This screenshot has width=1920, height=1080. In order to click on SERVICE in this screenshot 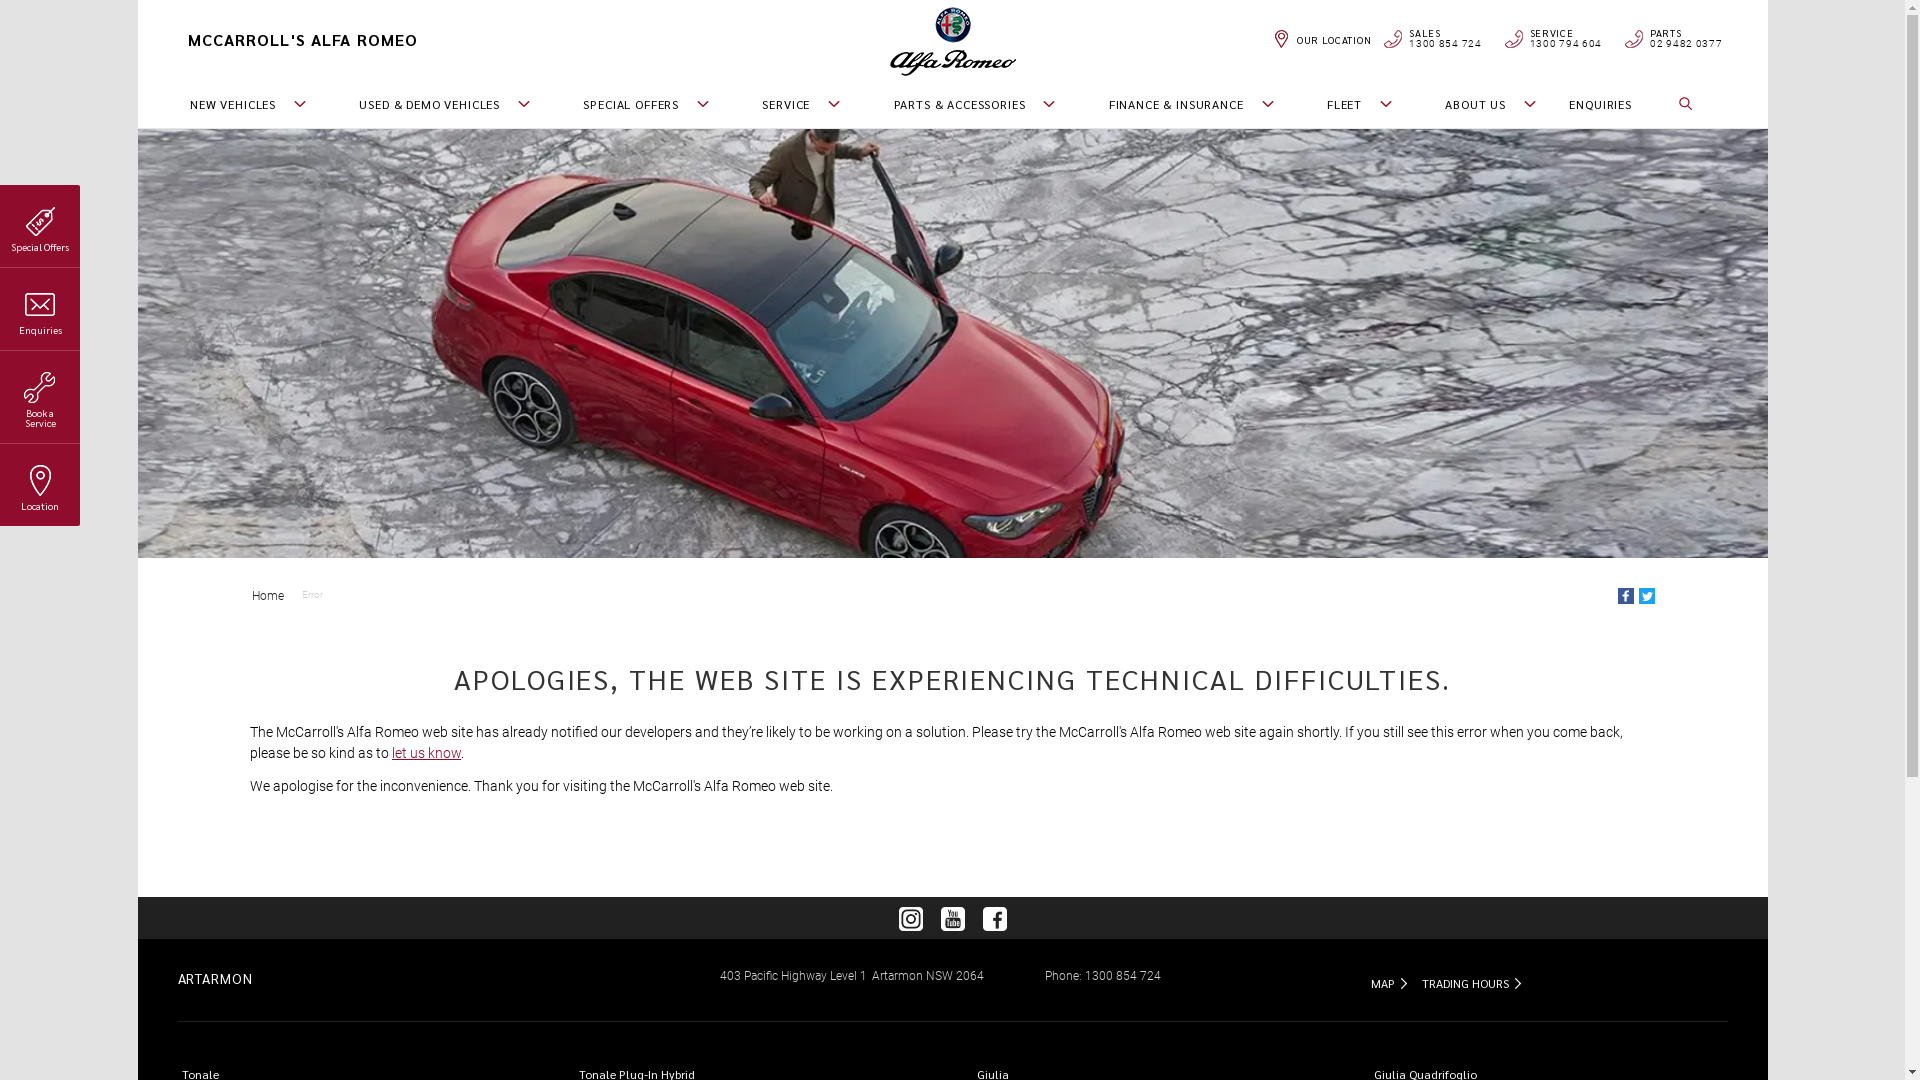, I will do `click(791, 104)`.